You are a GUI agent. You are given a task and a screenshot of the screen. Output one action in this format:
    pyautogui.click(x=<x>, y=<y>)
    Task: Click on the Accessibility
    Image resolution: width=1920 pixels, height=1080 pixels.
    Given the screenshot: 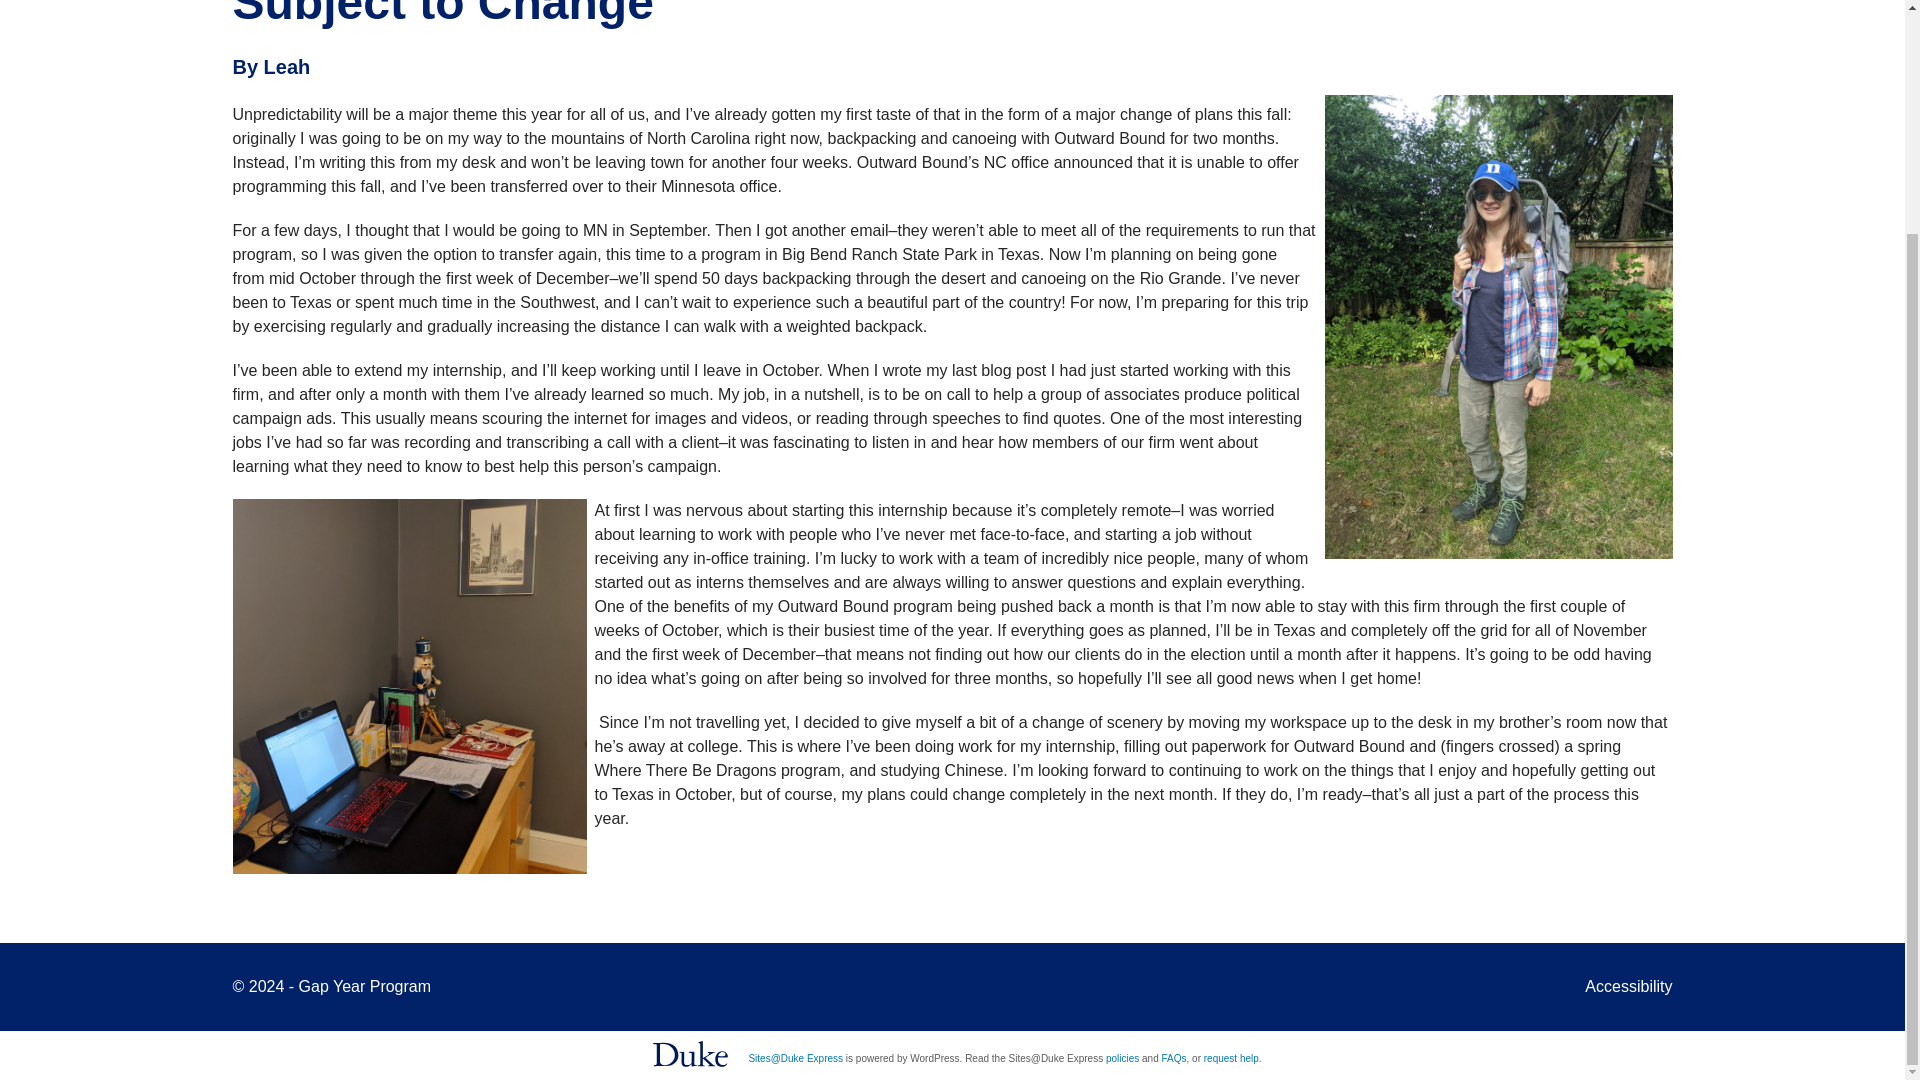 What is the action you would take?
    pyautogui.click(x=1628, y=986)
    